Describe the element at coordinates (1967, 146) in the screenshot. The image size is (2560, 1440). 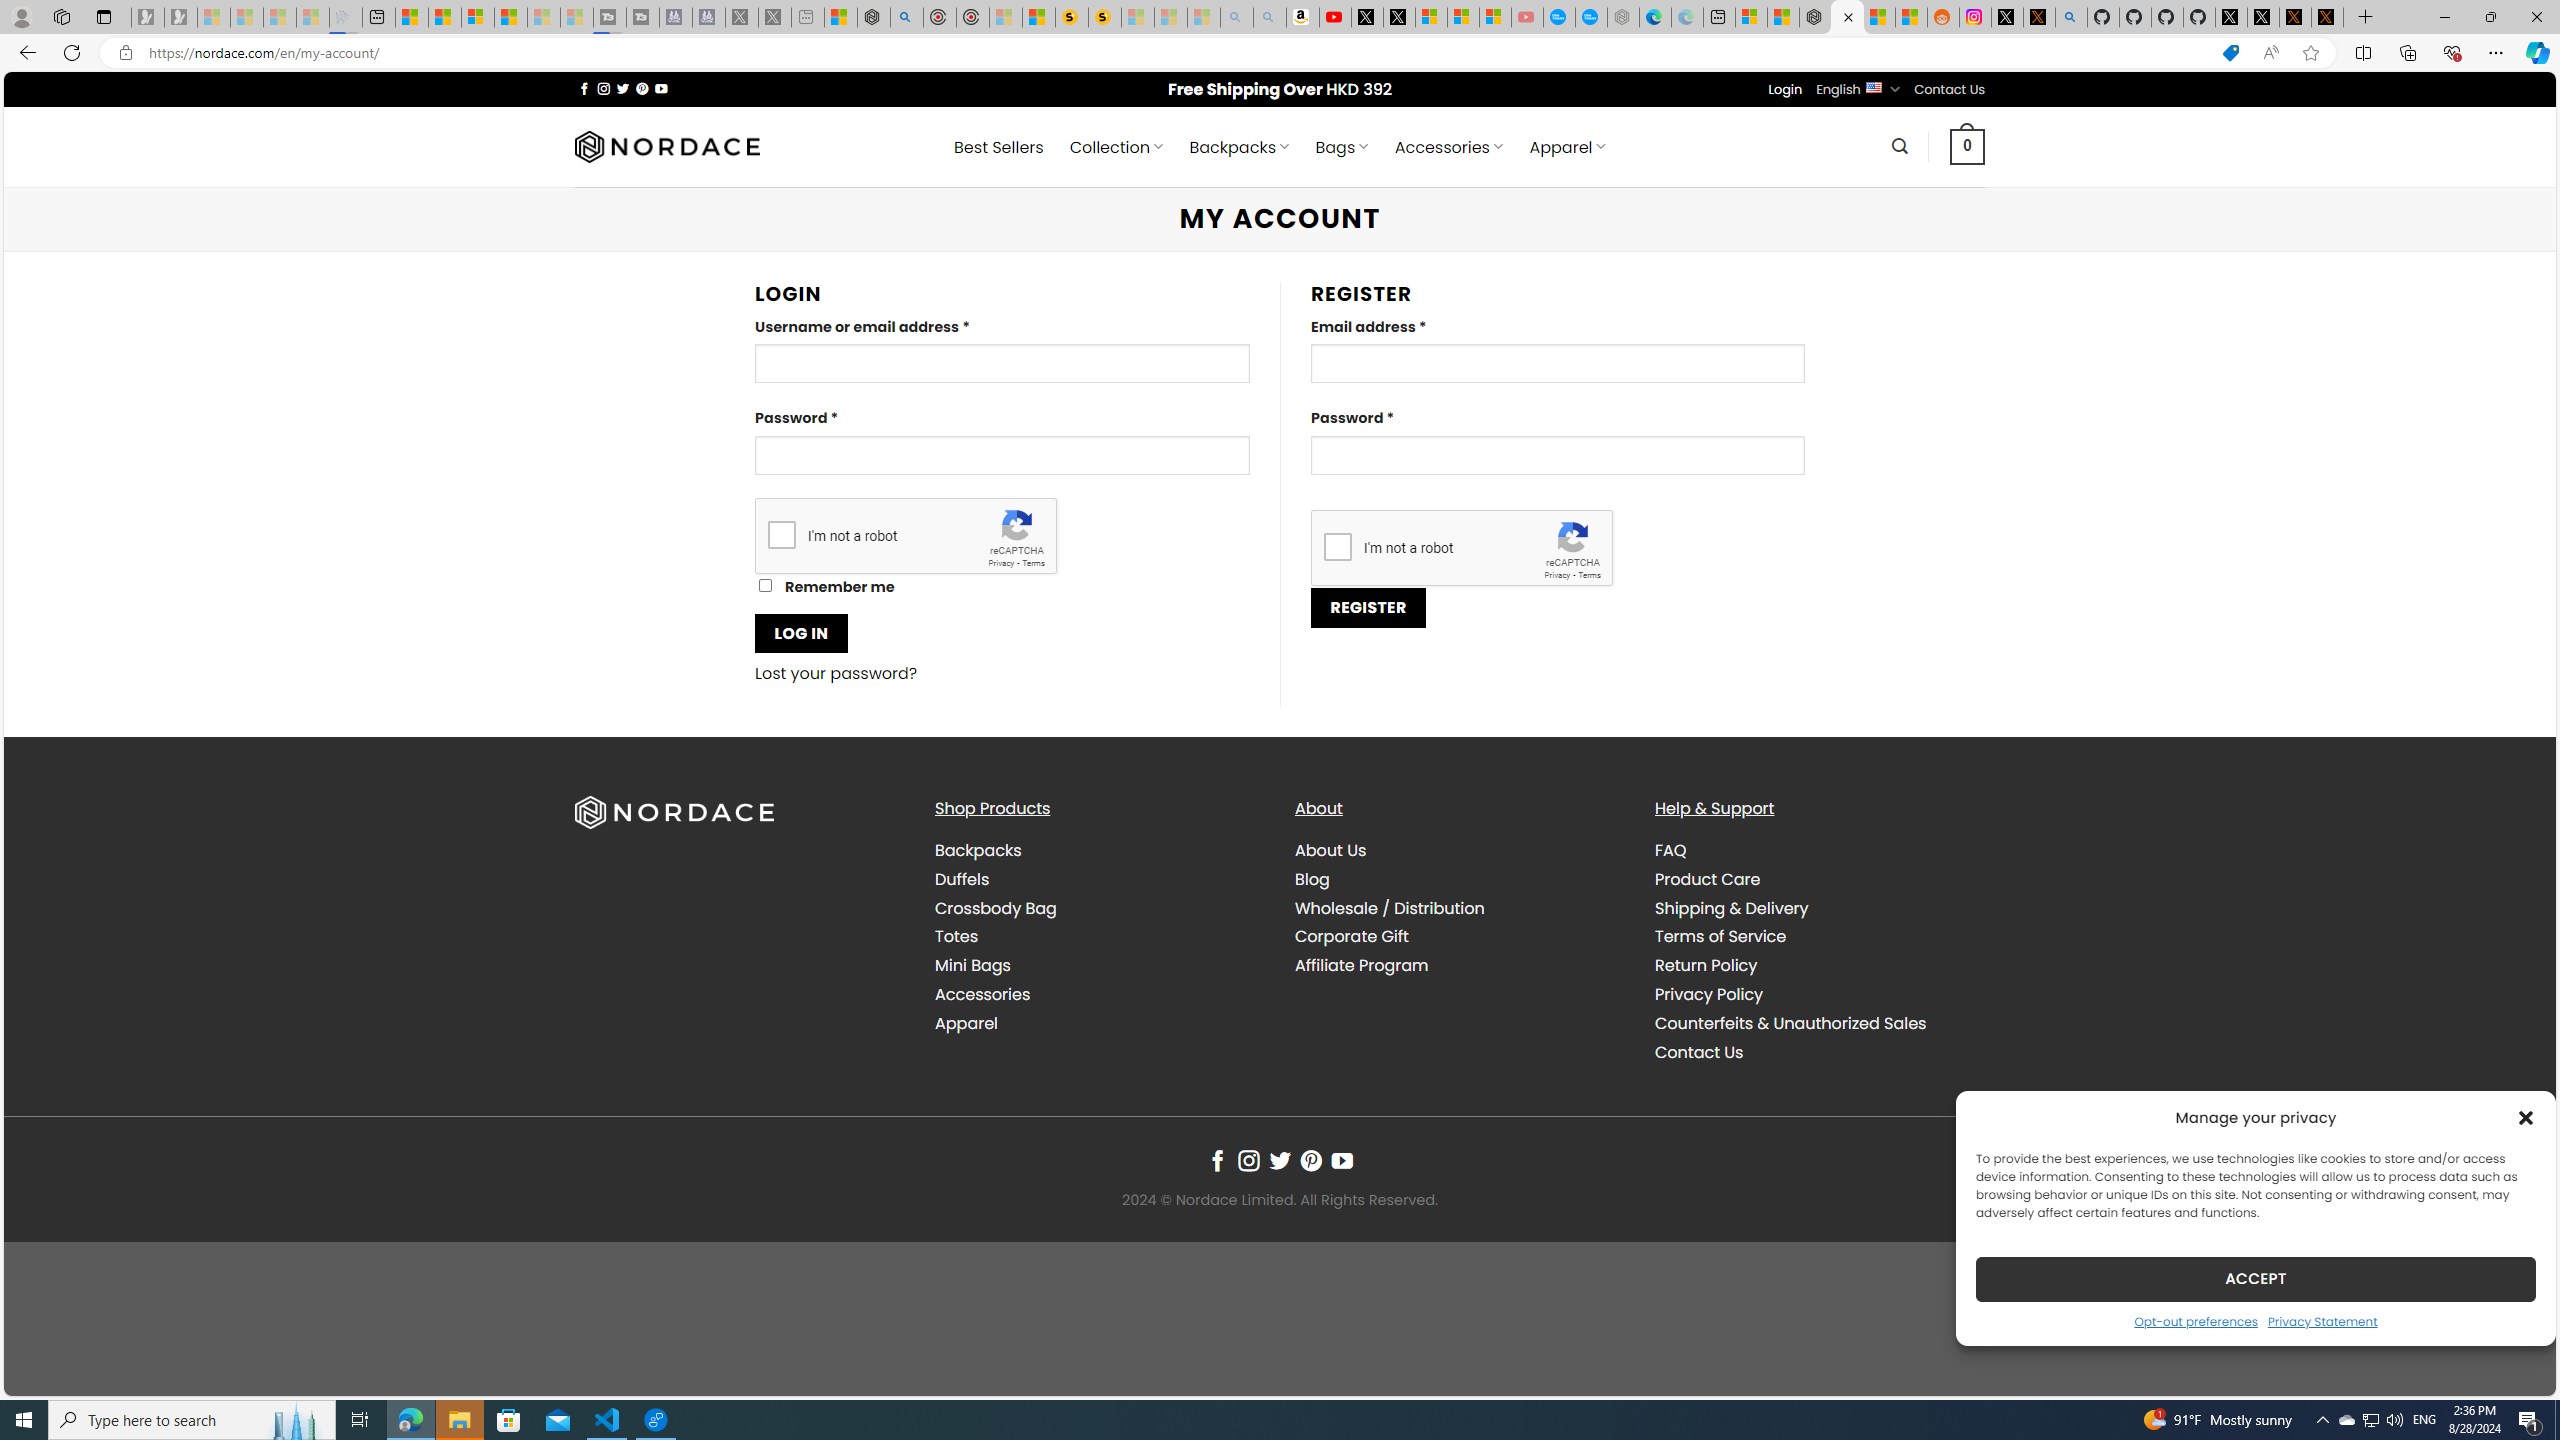
I see ` 0 ` at that location.